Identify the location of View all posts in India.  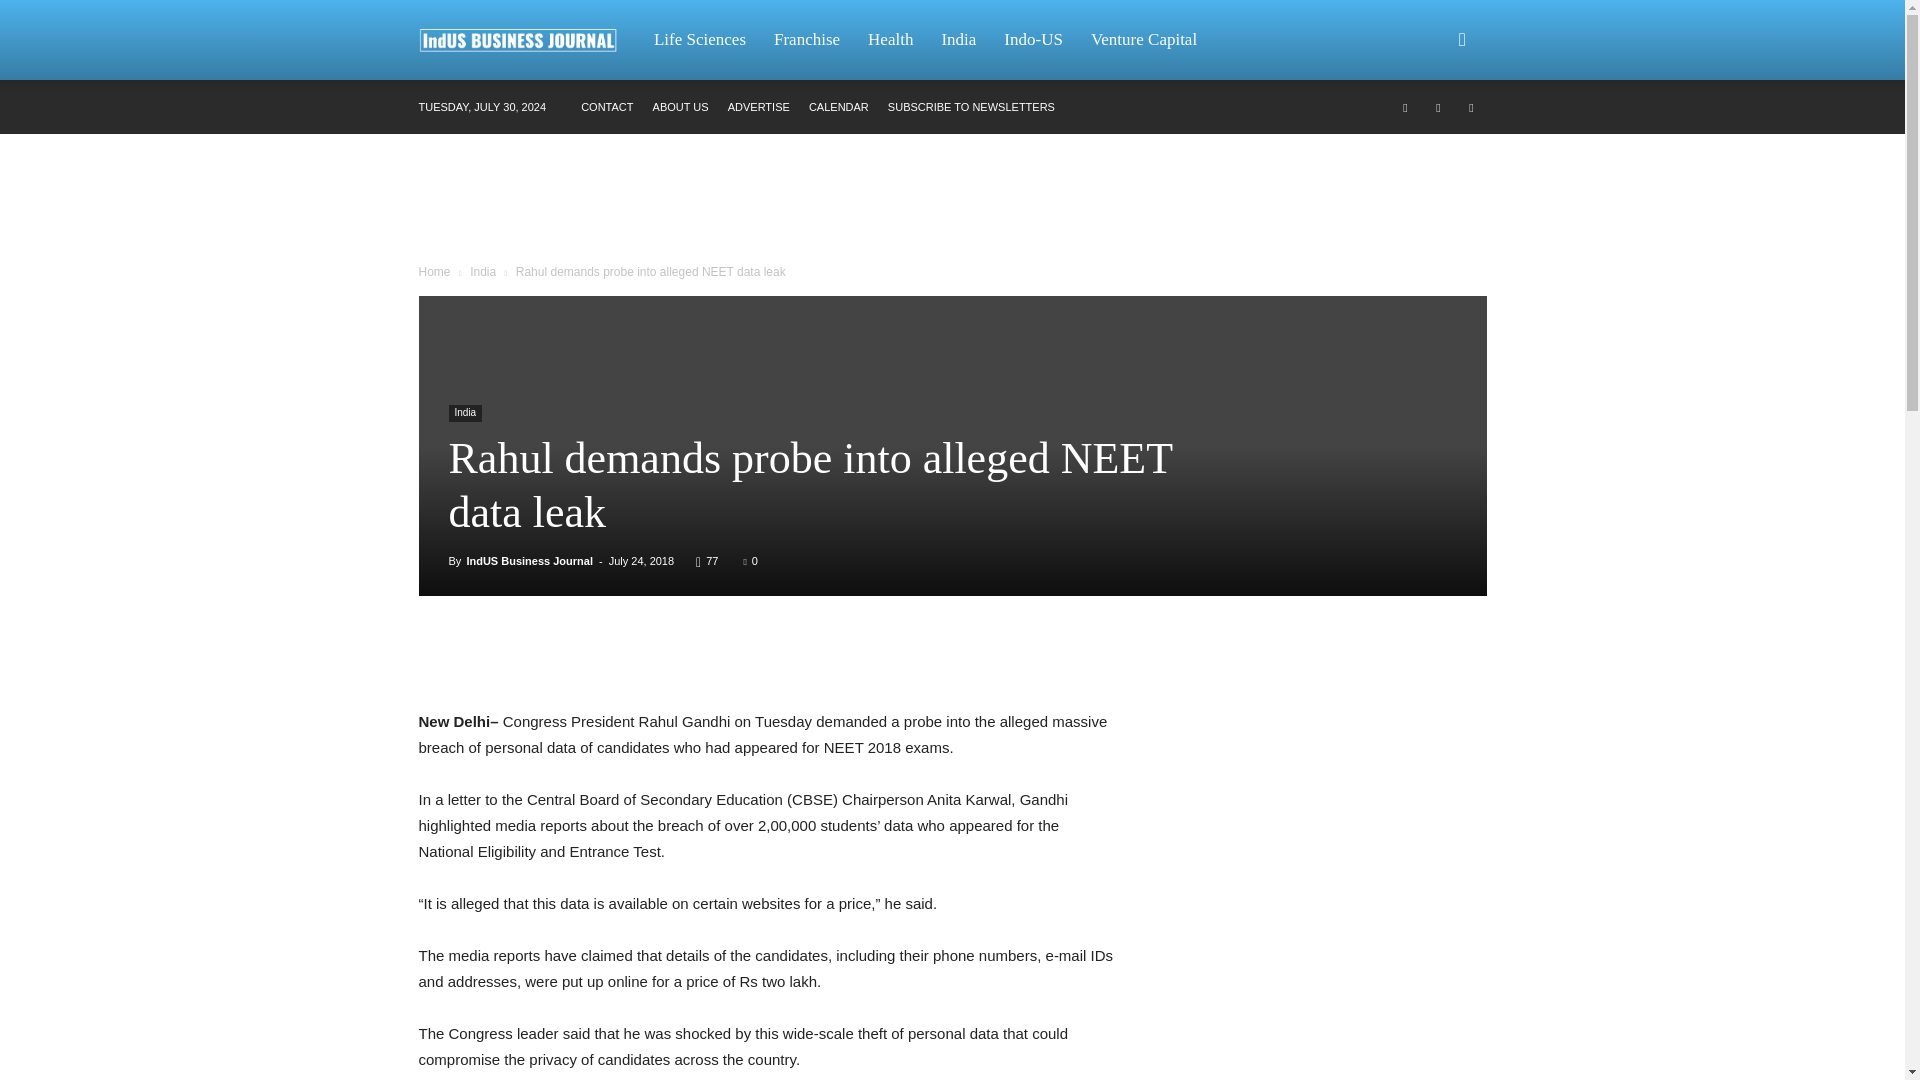
(482, 271).